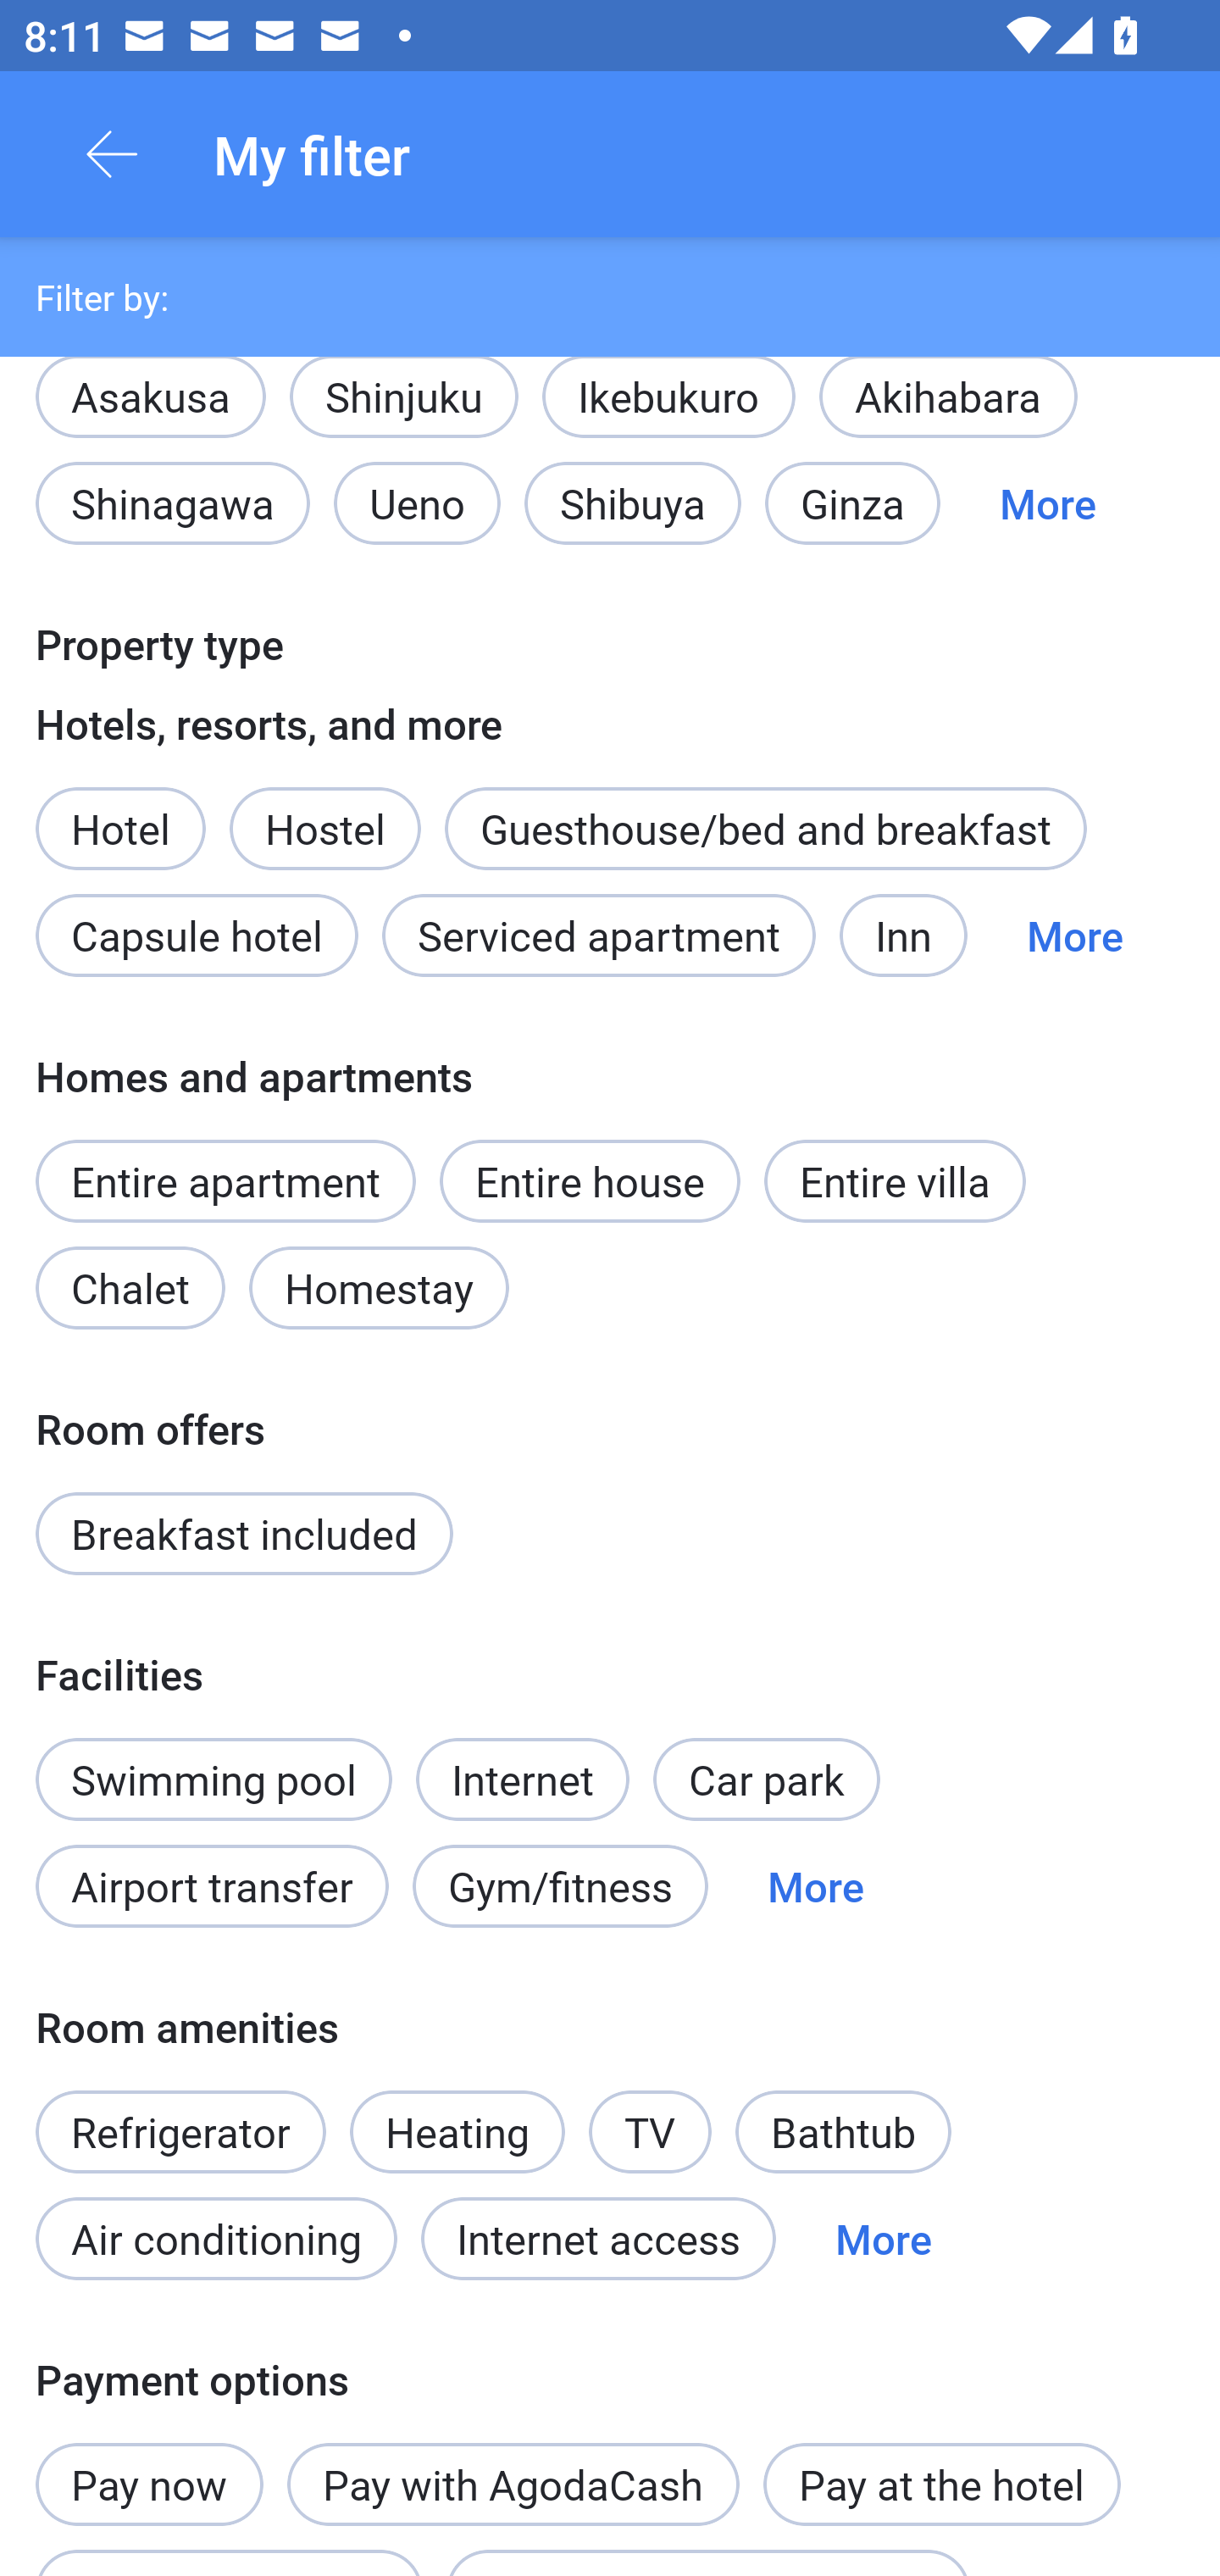  I want to click on Ginza, so click(852, 503).